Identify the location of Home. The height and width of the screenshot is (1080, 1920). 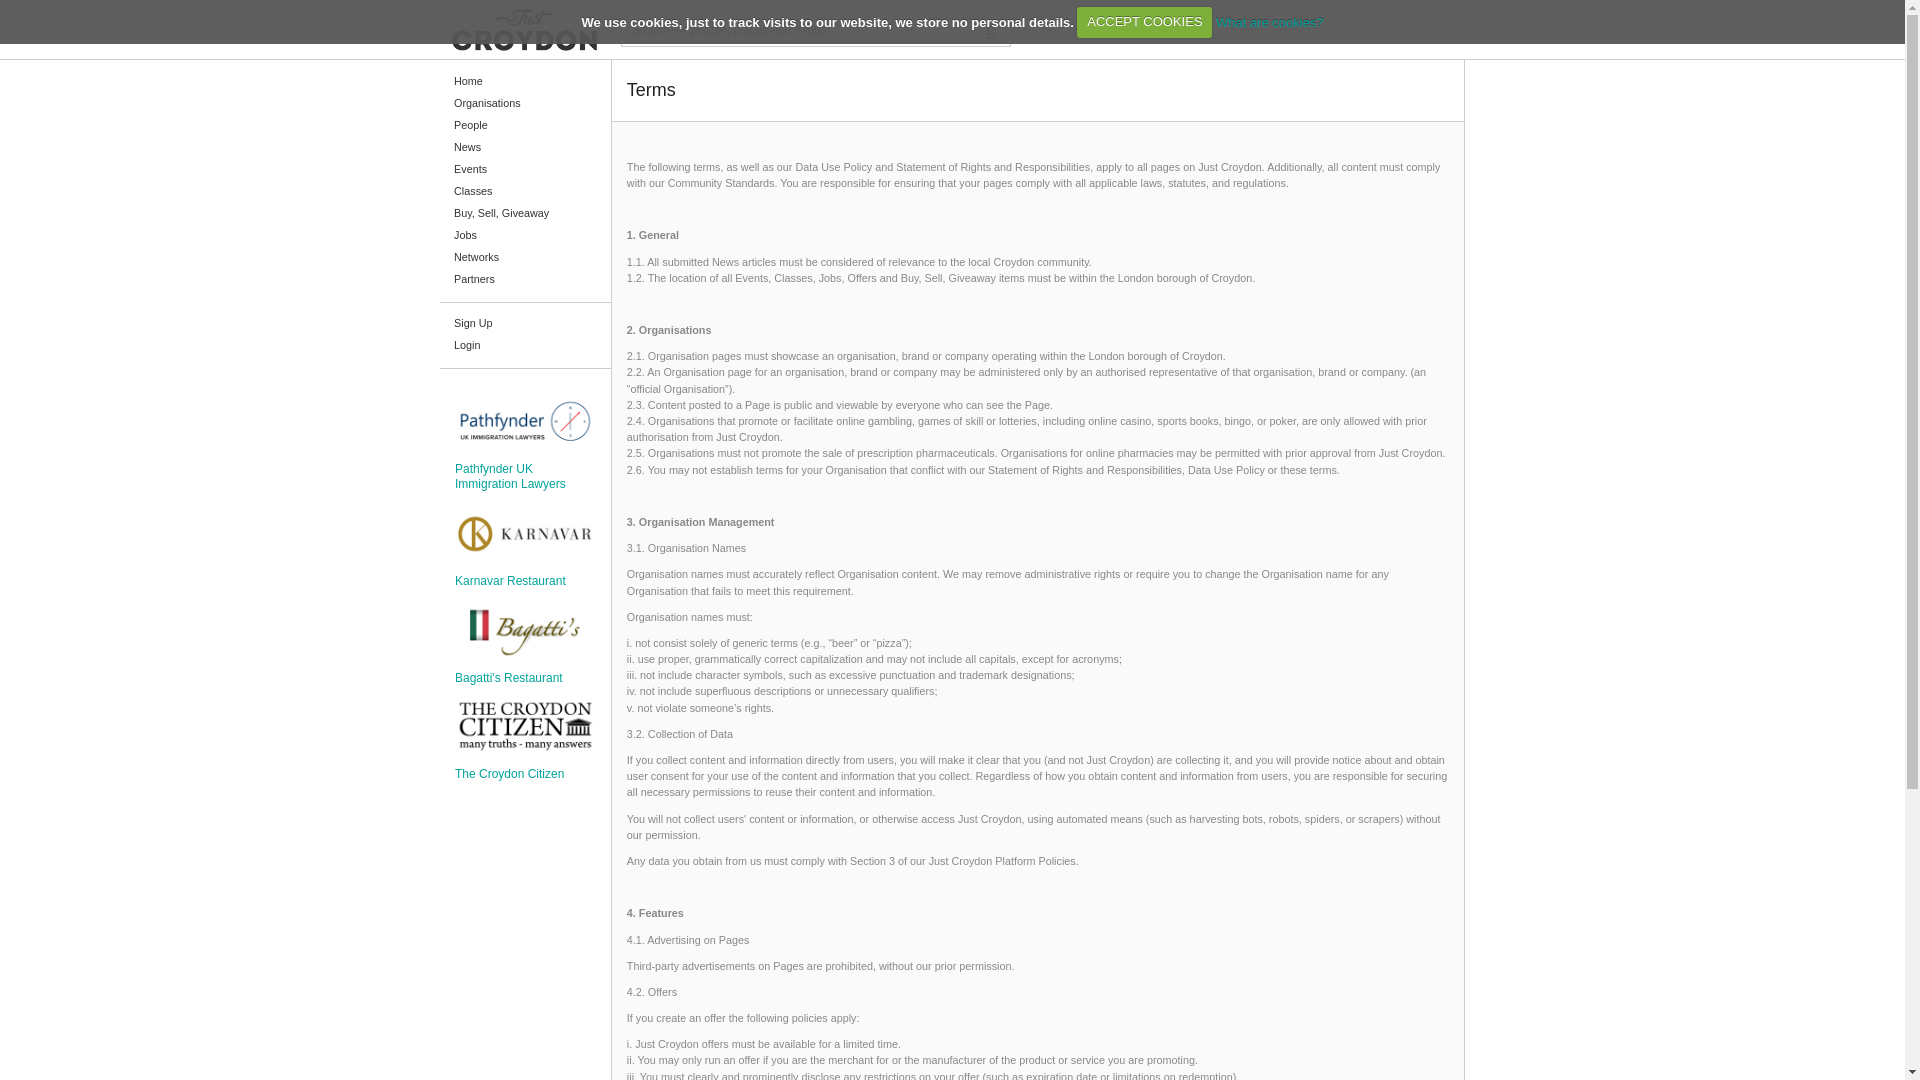
(112, 136).